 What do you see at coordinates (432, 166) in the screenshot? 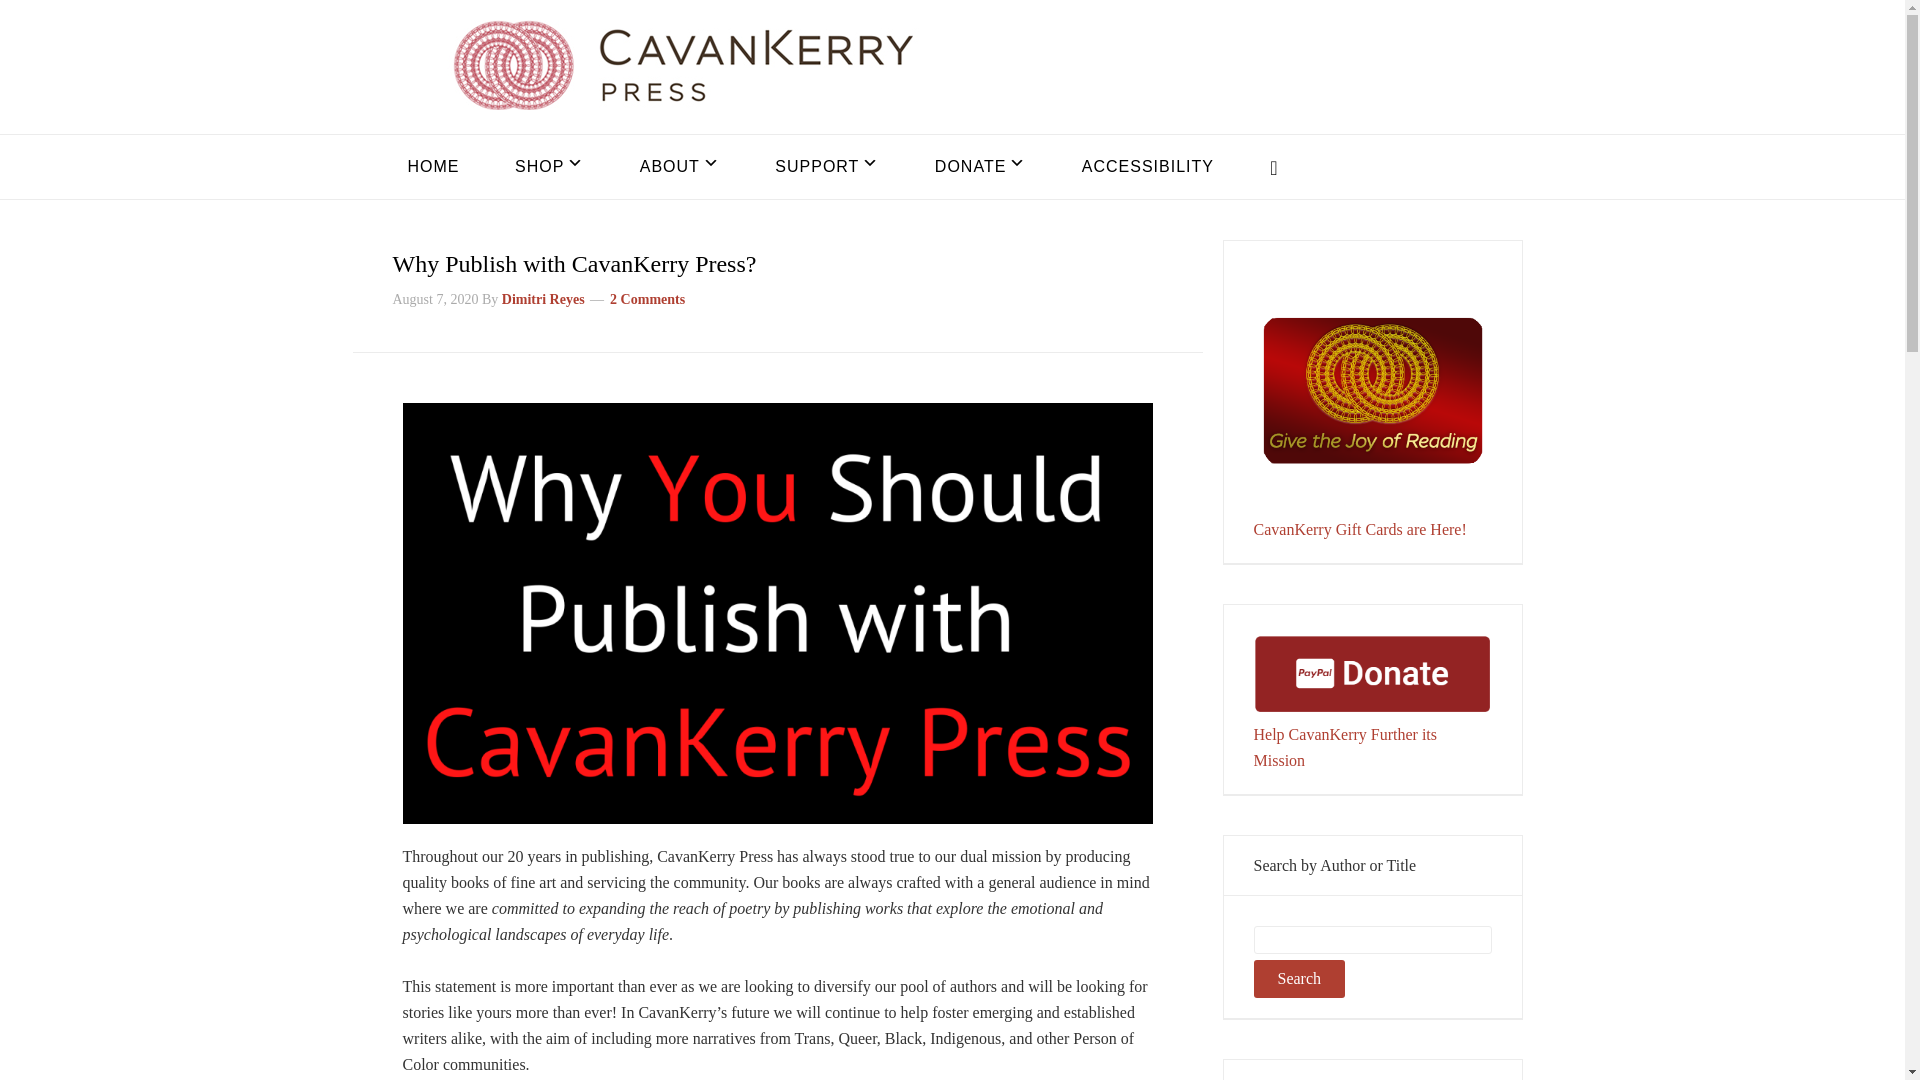
I see `HOME` at bounding box center [432, 166].